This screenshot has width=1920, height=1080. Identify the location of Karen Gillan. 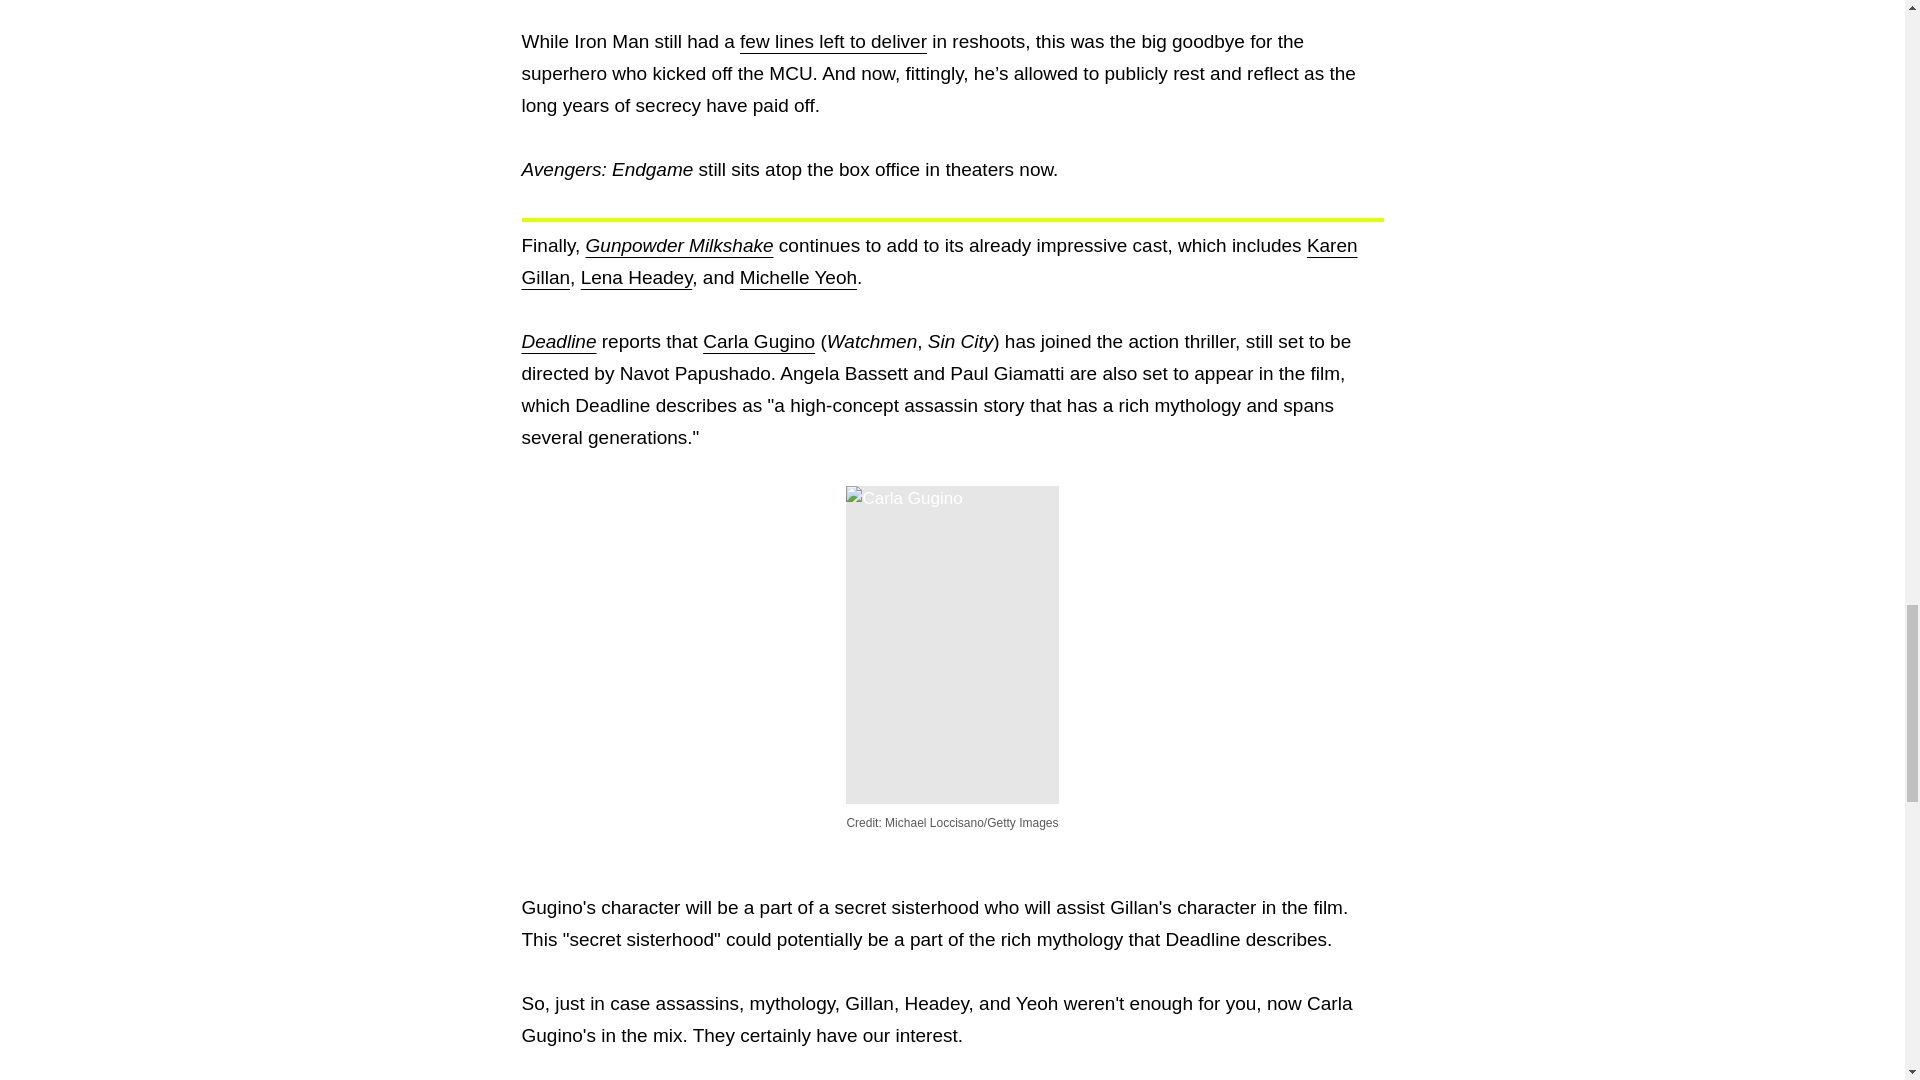
(940, 262).